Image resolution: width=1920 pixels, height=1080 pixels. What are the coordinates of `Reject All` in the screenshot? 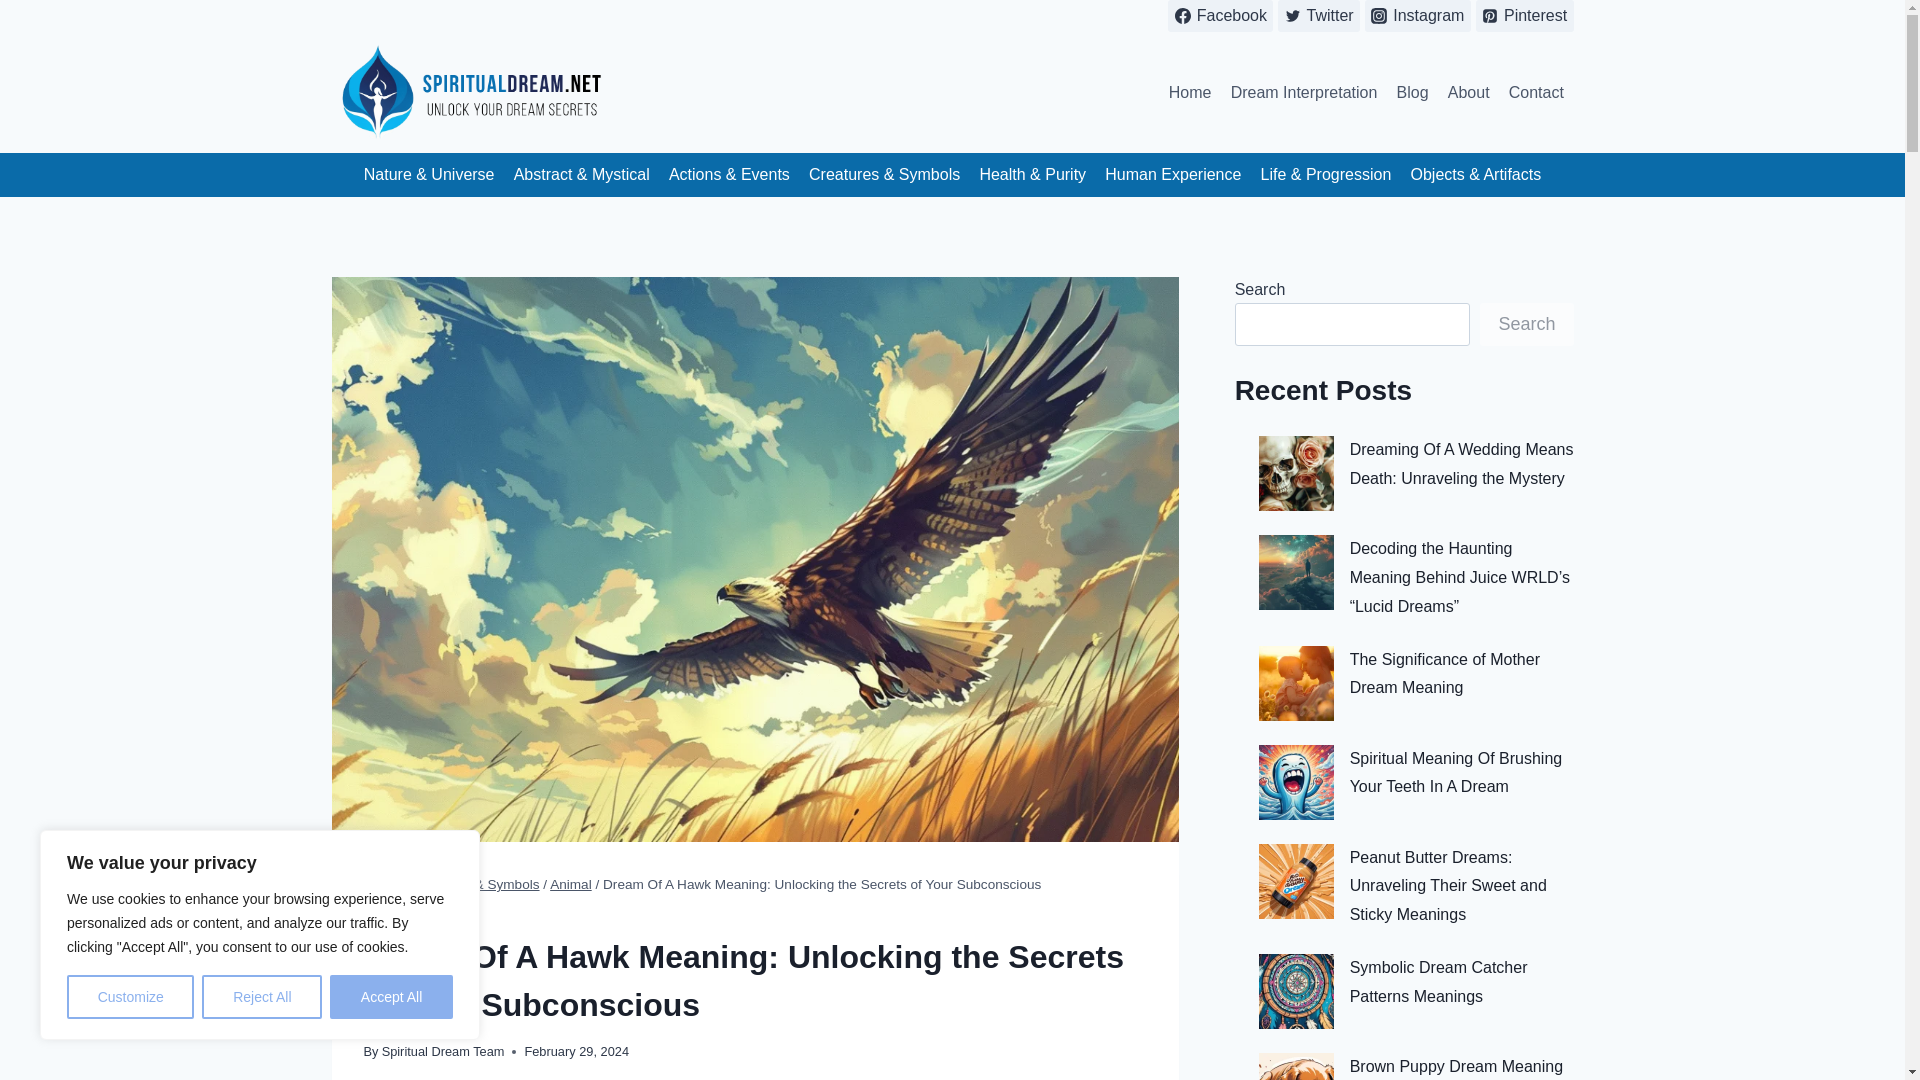 It's located at (262, 997).